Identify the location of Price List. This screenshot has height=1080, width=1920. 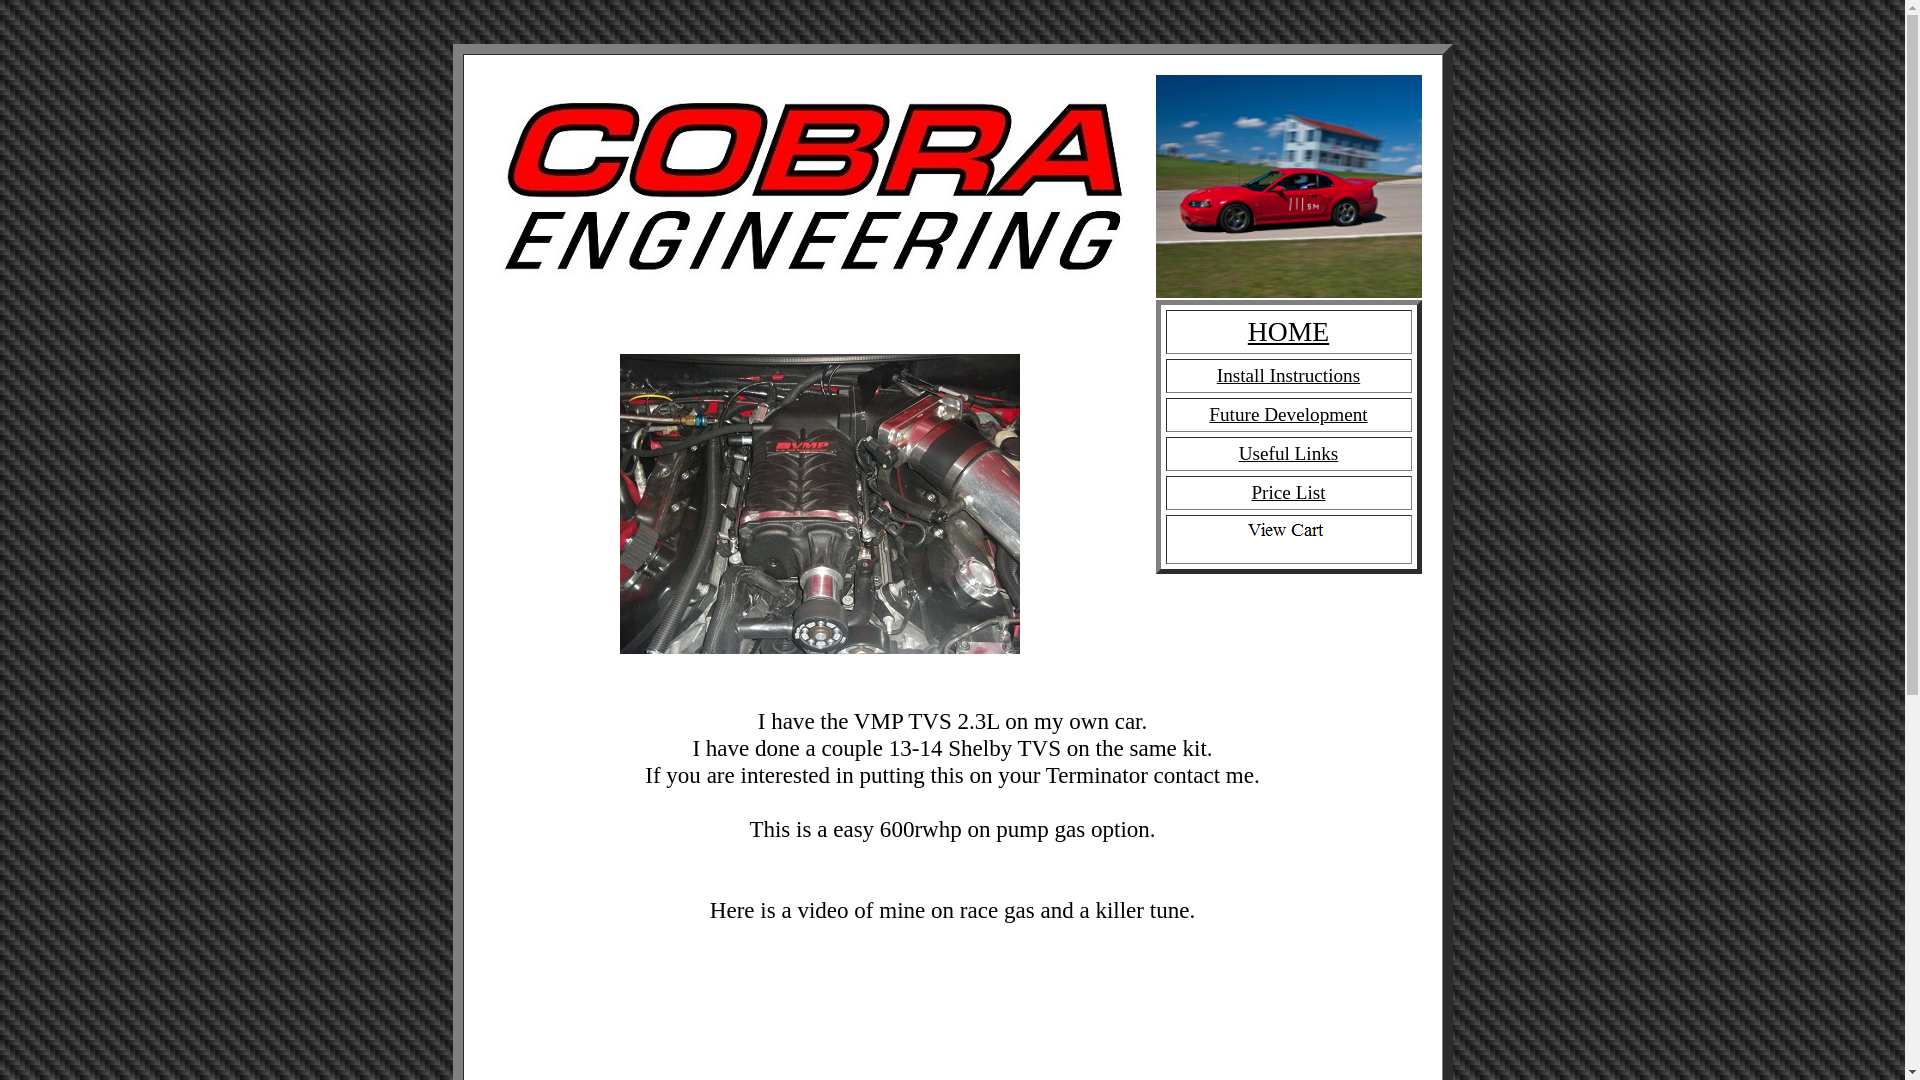
(1288, 493).